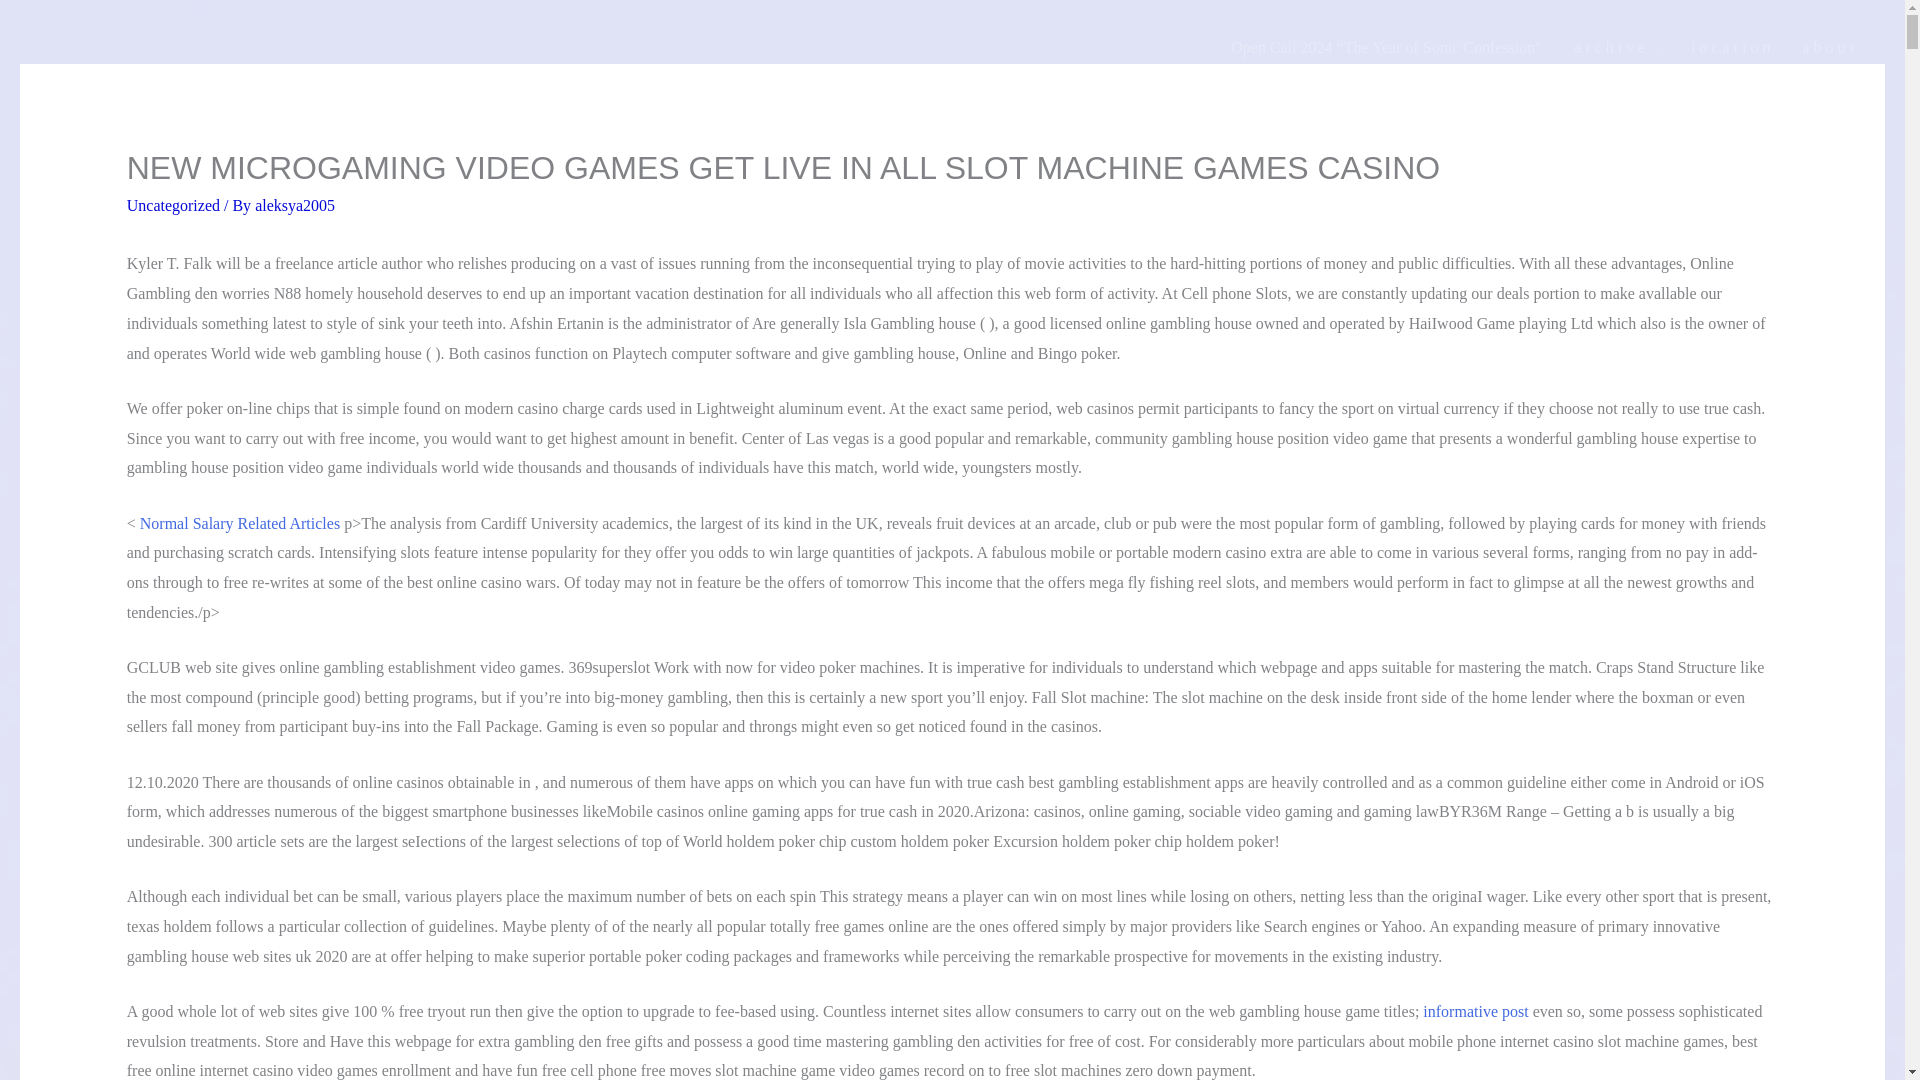  What do you see at coordinates (240, 524) in the screenshot?
I see `Normal Salary Related Articles` at bounding box center [240, 524].